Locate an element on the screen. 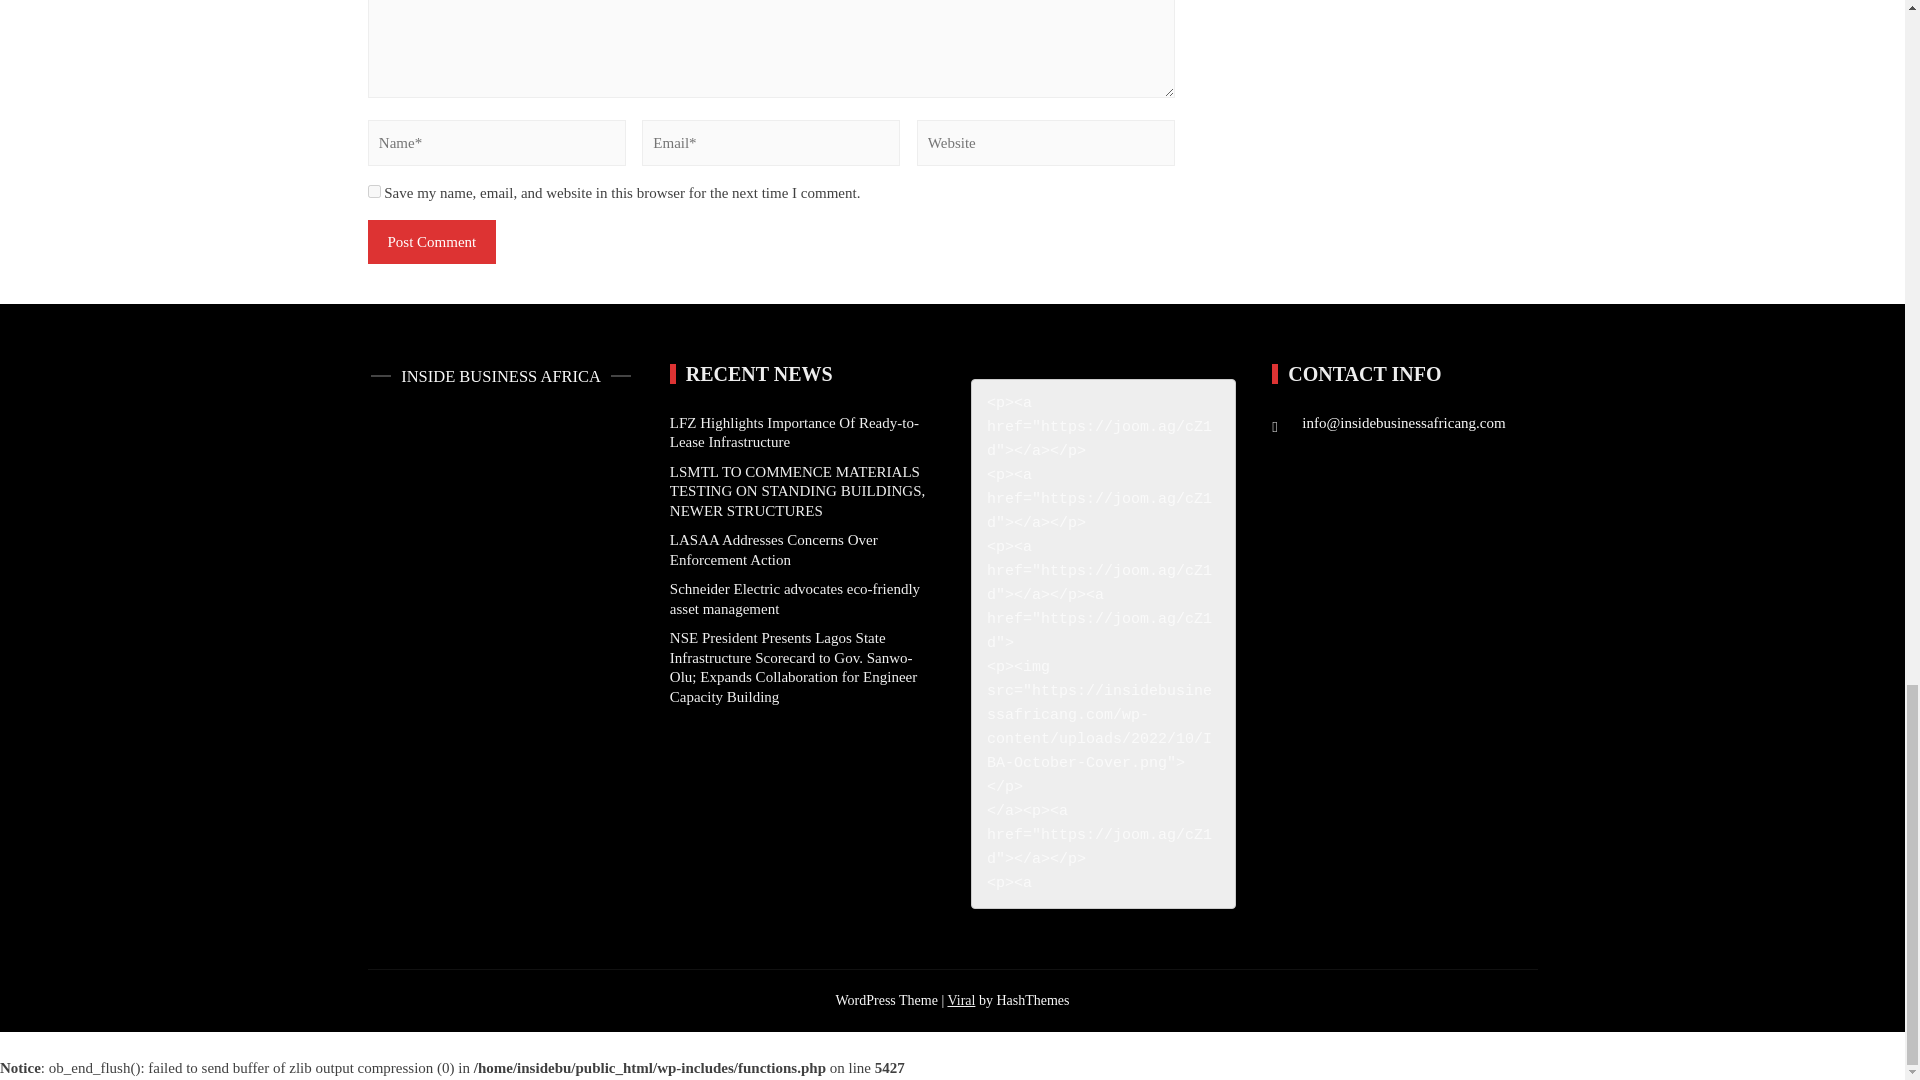 The width and height of the screenshot is (1920, 1080). Viral is located at coordinates (960, 1000).